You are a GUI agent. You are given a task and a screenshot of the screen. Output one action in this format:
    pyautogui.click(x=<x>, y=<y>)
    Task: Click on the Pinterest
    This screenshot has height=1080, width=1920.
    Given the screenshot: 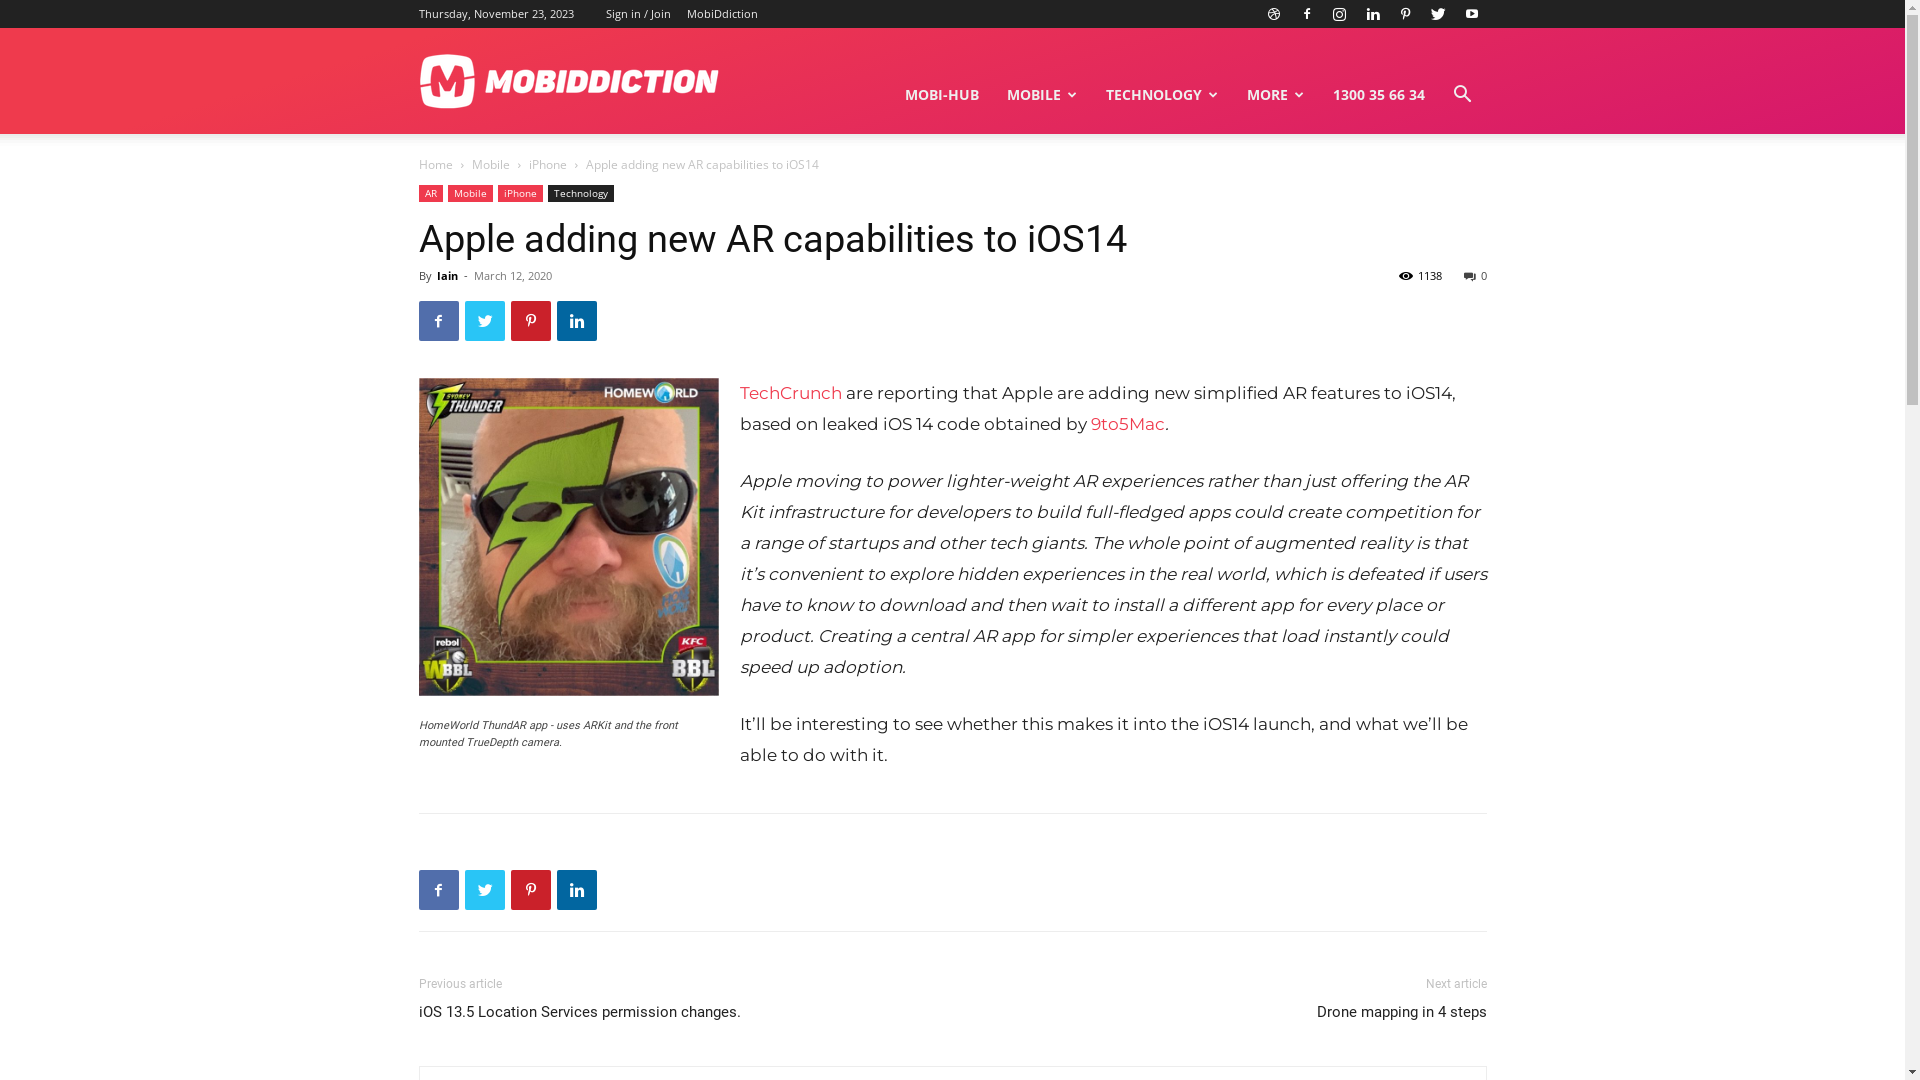 What is the action you would take?
    pyautogui.click(x=1405, y=14)
    